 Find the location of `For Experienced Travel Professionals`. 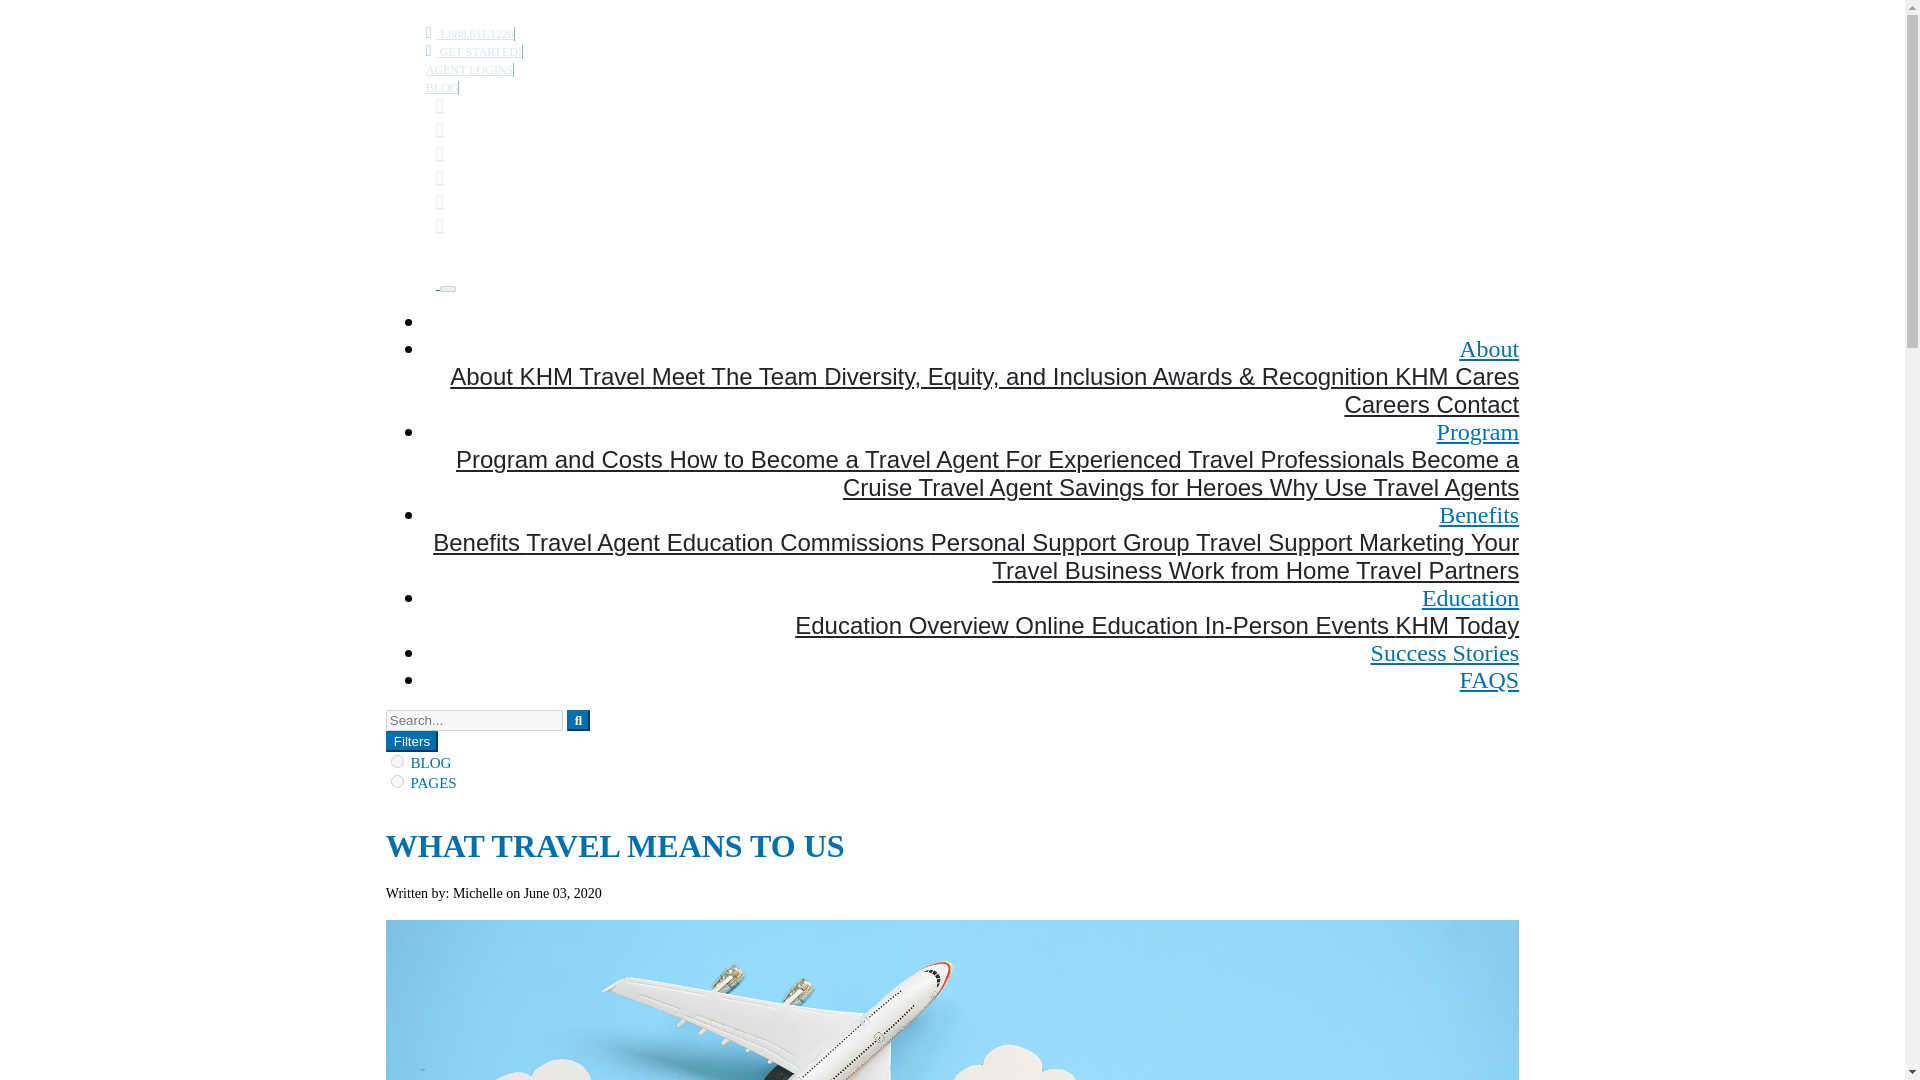

For Experienced Travel Professionals is located at coordinates (1208, 460).